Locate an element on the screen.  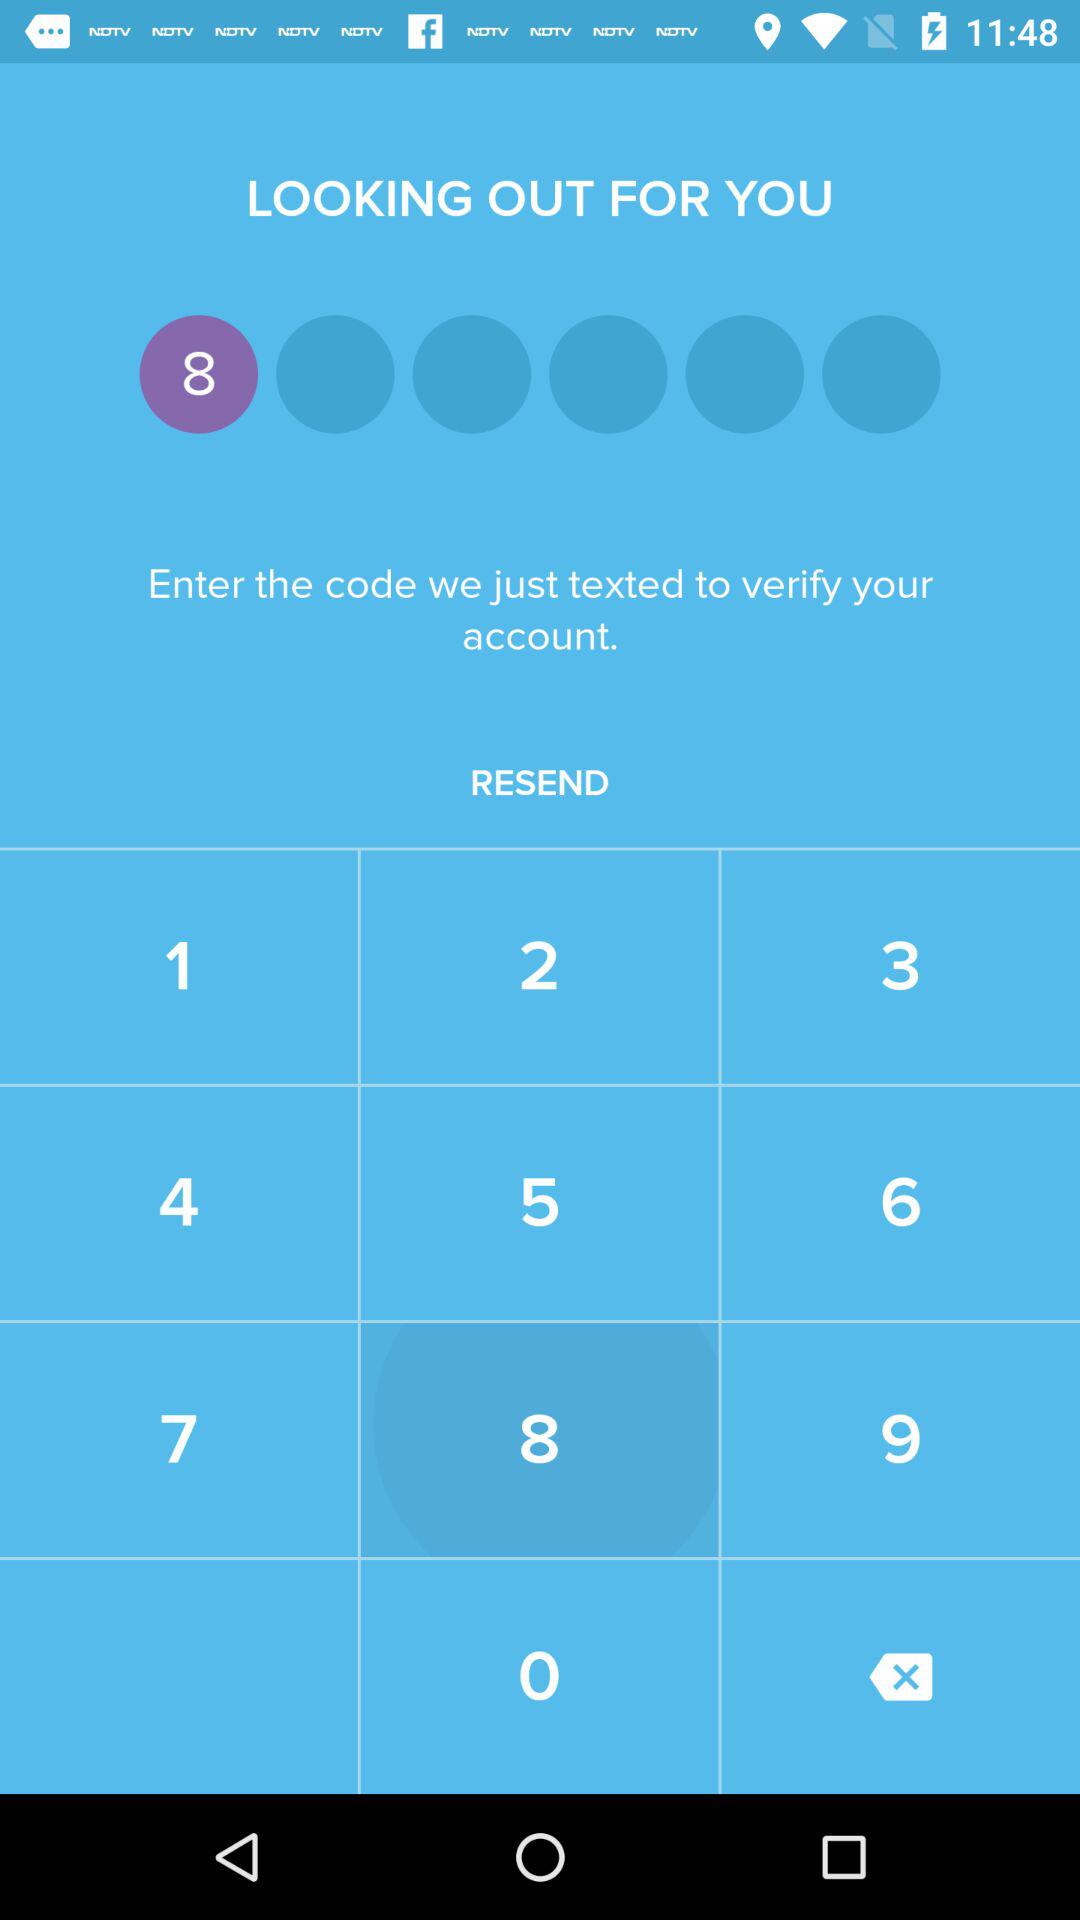
flip to the 6 icon is located at coordinates (900, 1203).